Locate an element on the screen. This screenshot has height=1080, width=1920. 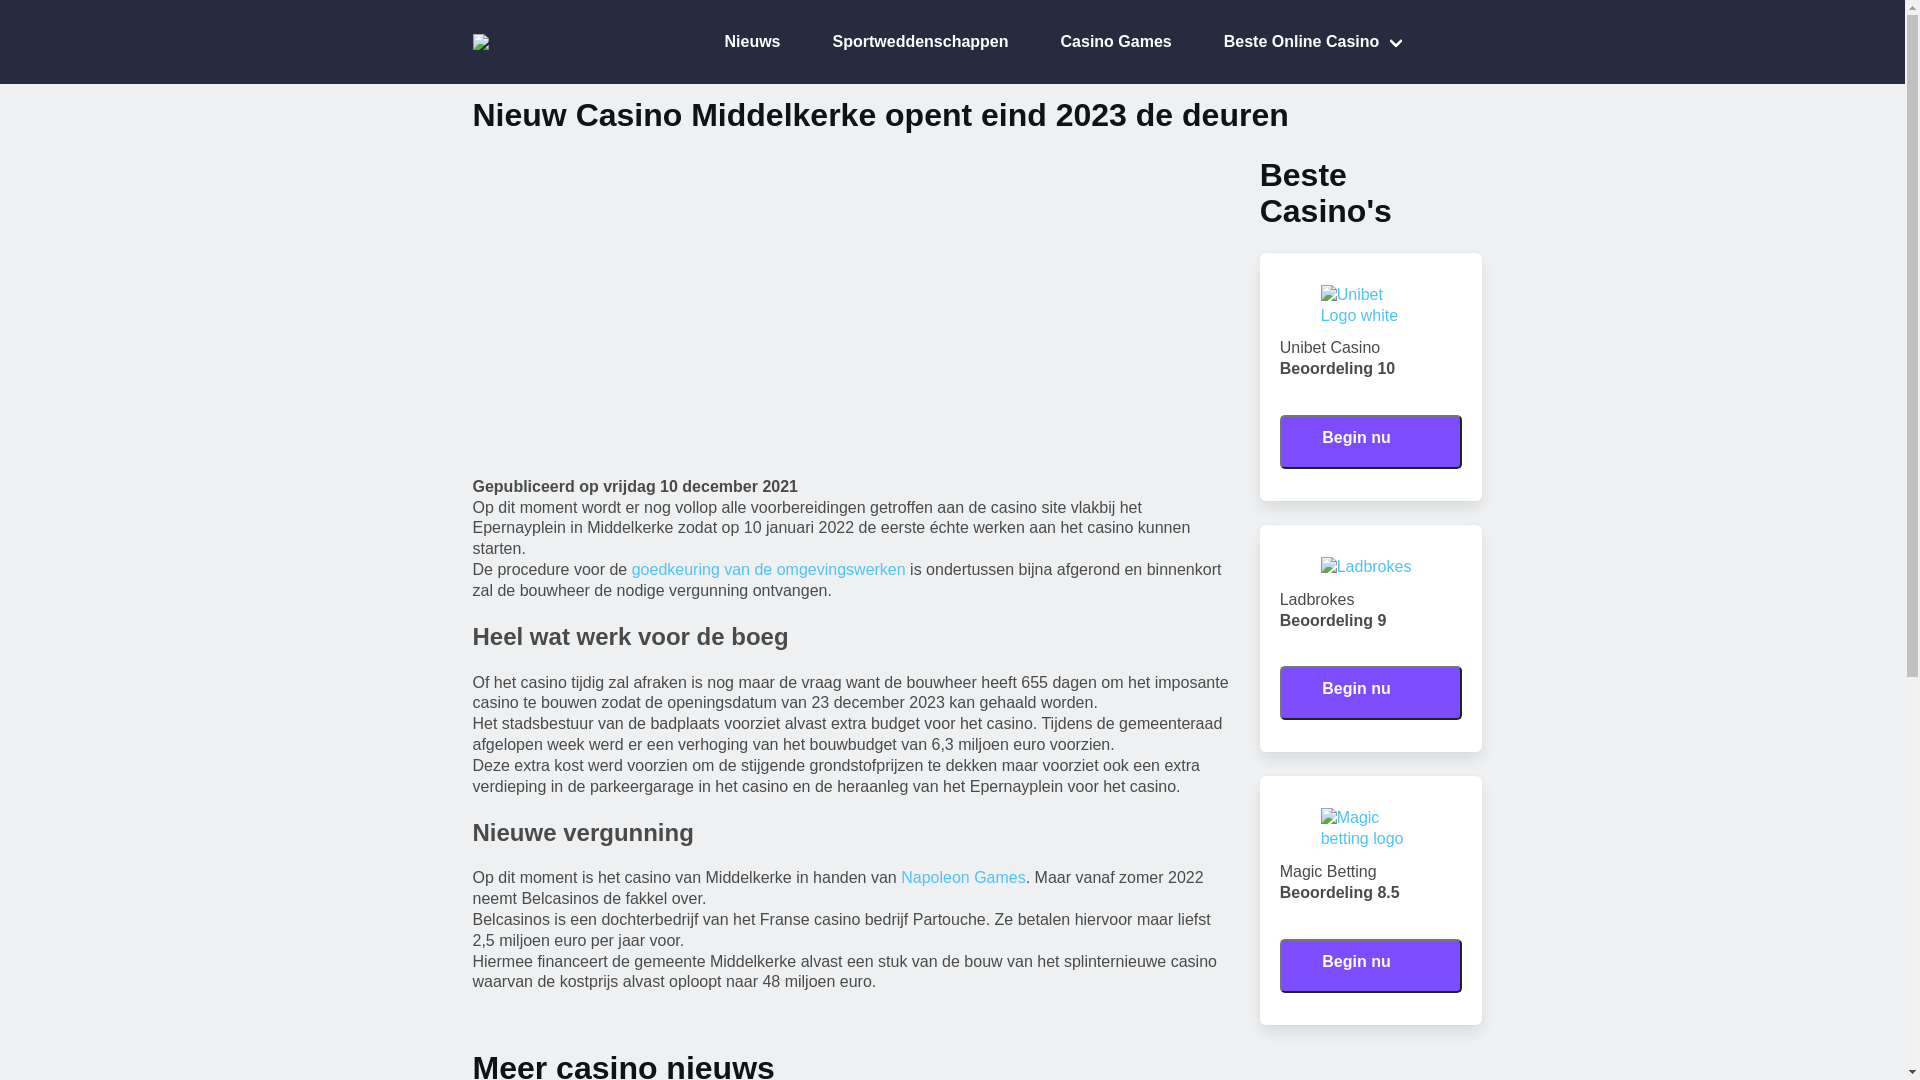
Beste Online Casino is located at coordinates (1302, 42).